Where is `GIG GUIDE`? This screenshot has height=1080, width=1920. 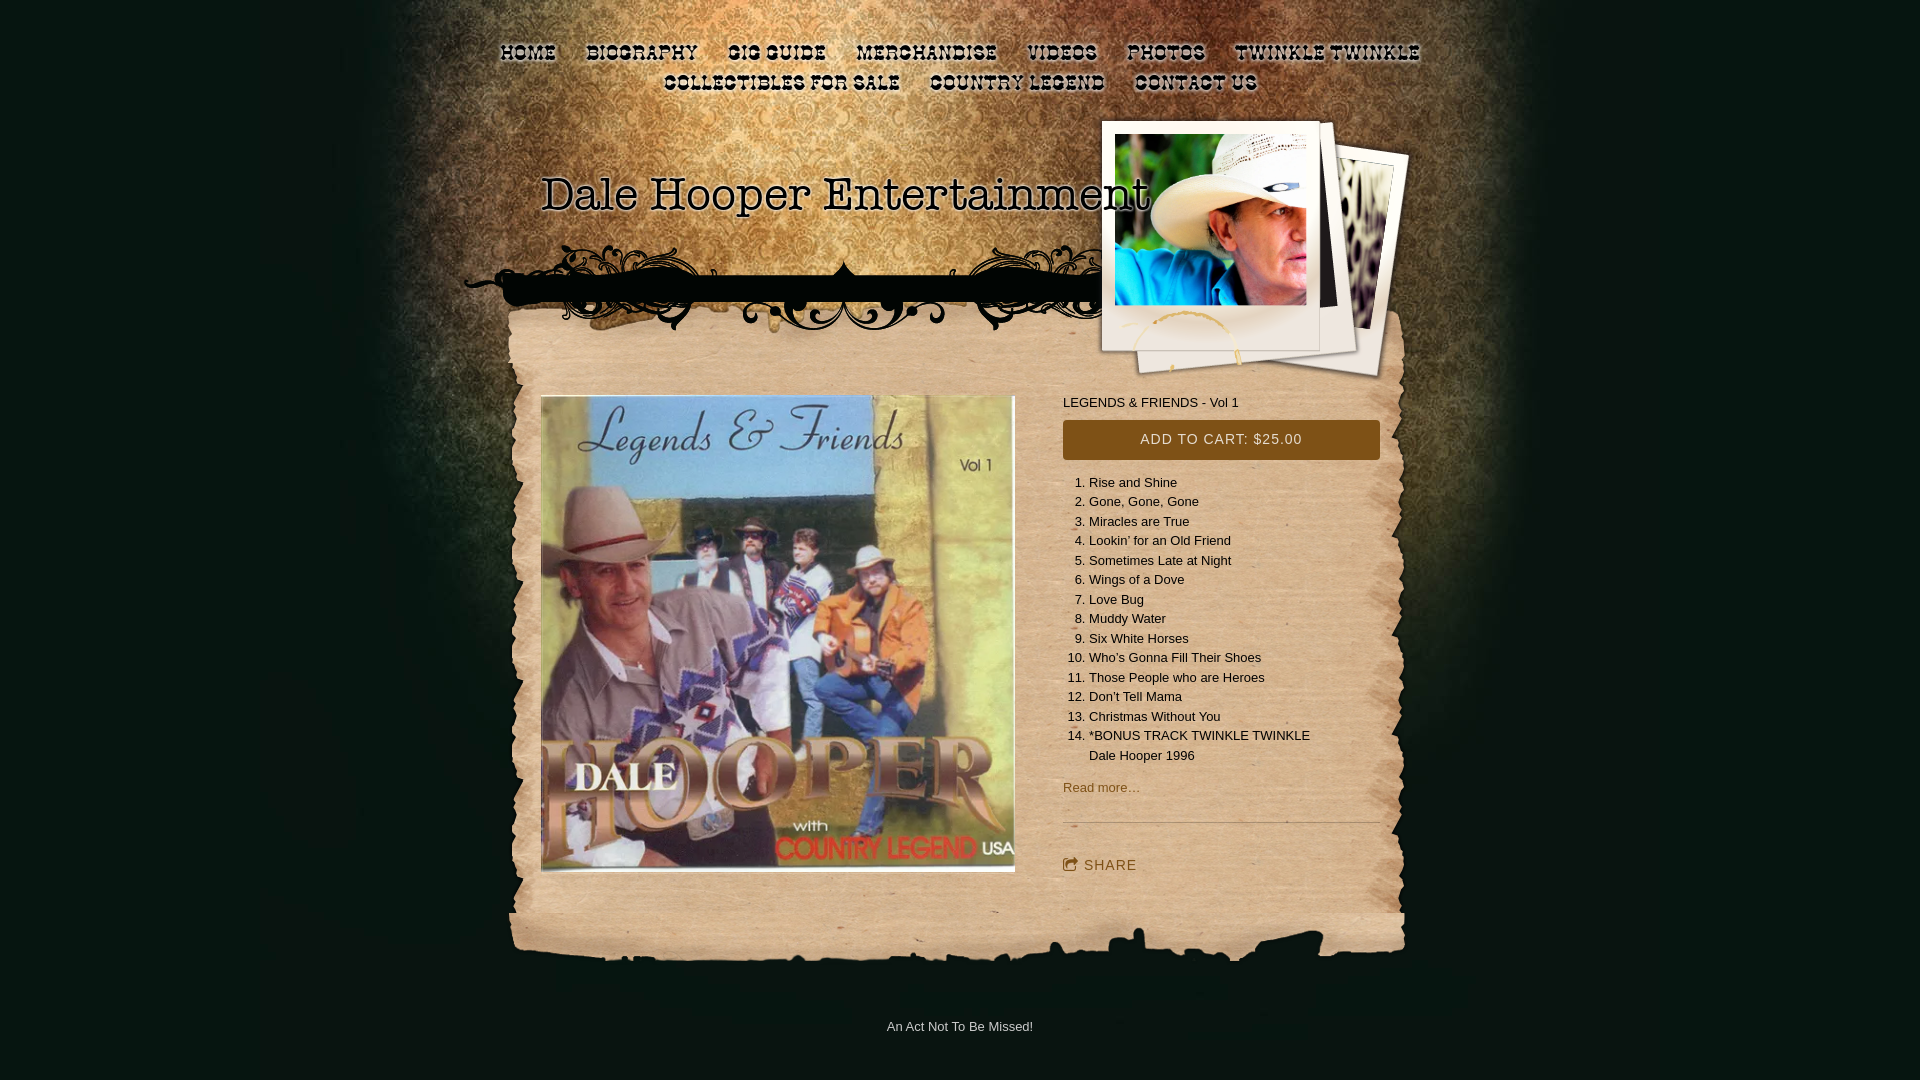 GIG GUIDE is located at coordinates (777, 54).